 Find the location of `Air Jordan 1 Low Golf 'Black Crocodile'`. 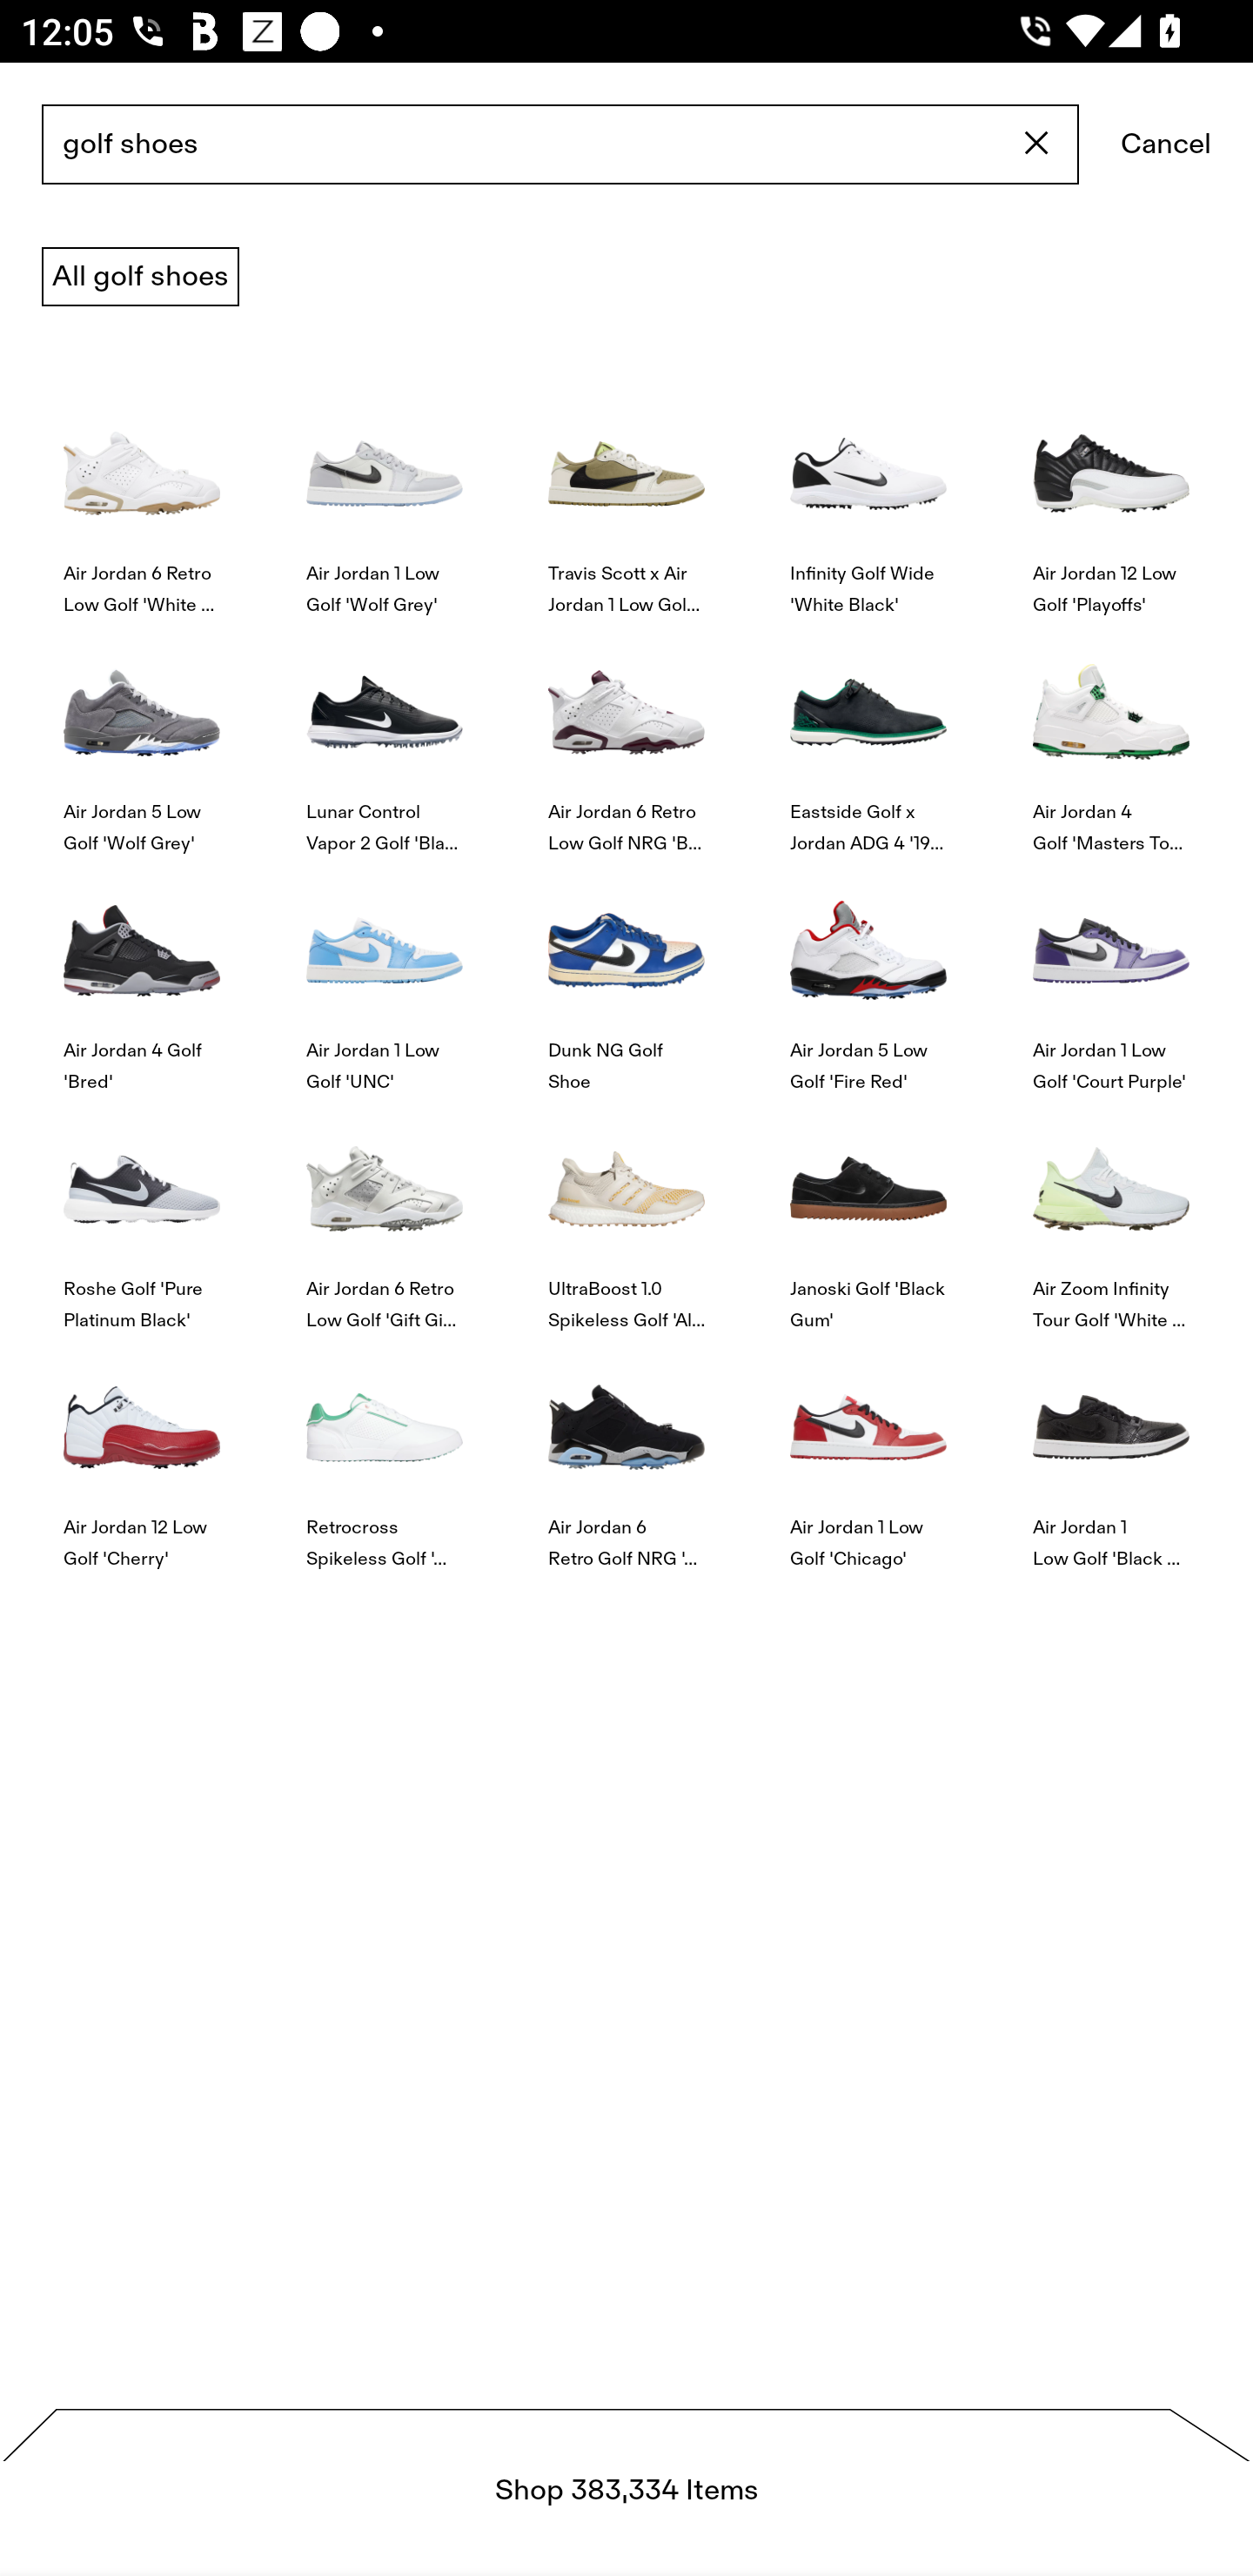

Air Jordan 1 Low Golf 'Black Crocodile' is located at coordinates (1110, 1452).